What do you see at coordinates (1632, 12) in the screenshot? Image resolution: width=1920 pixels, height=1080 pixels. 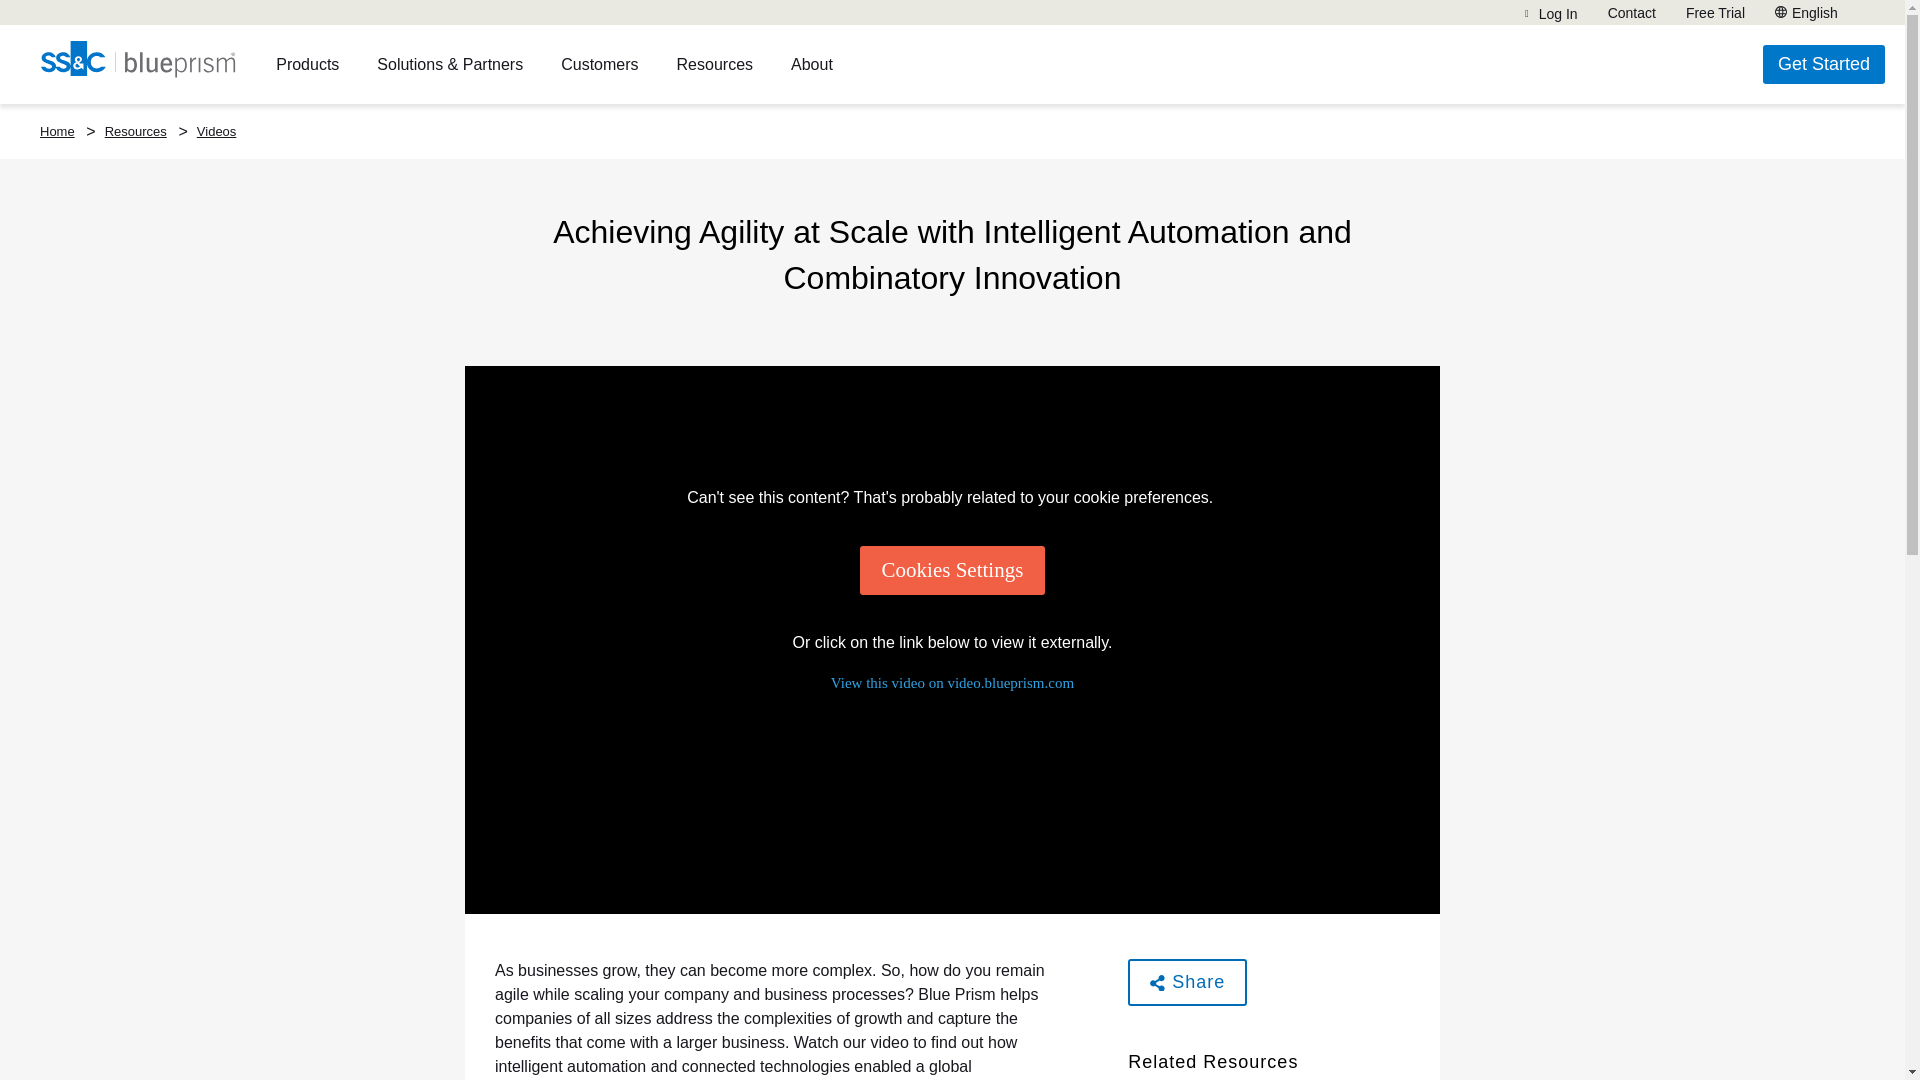 I see `Contact` at bounding box center [1632, 12].